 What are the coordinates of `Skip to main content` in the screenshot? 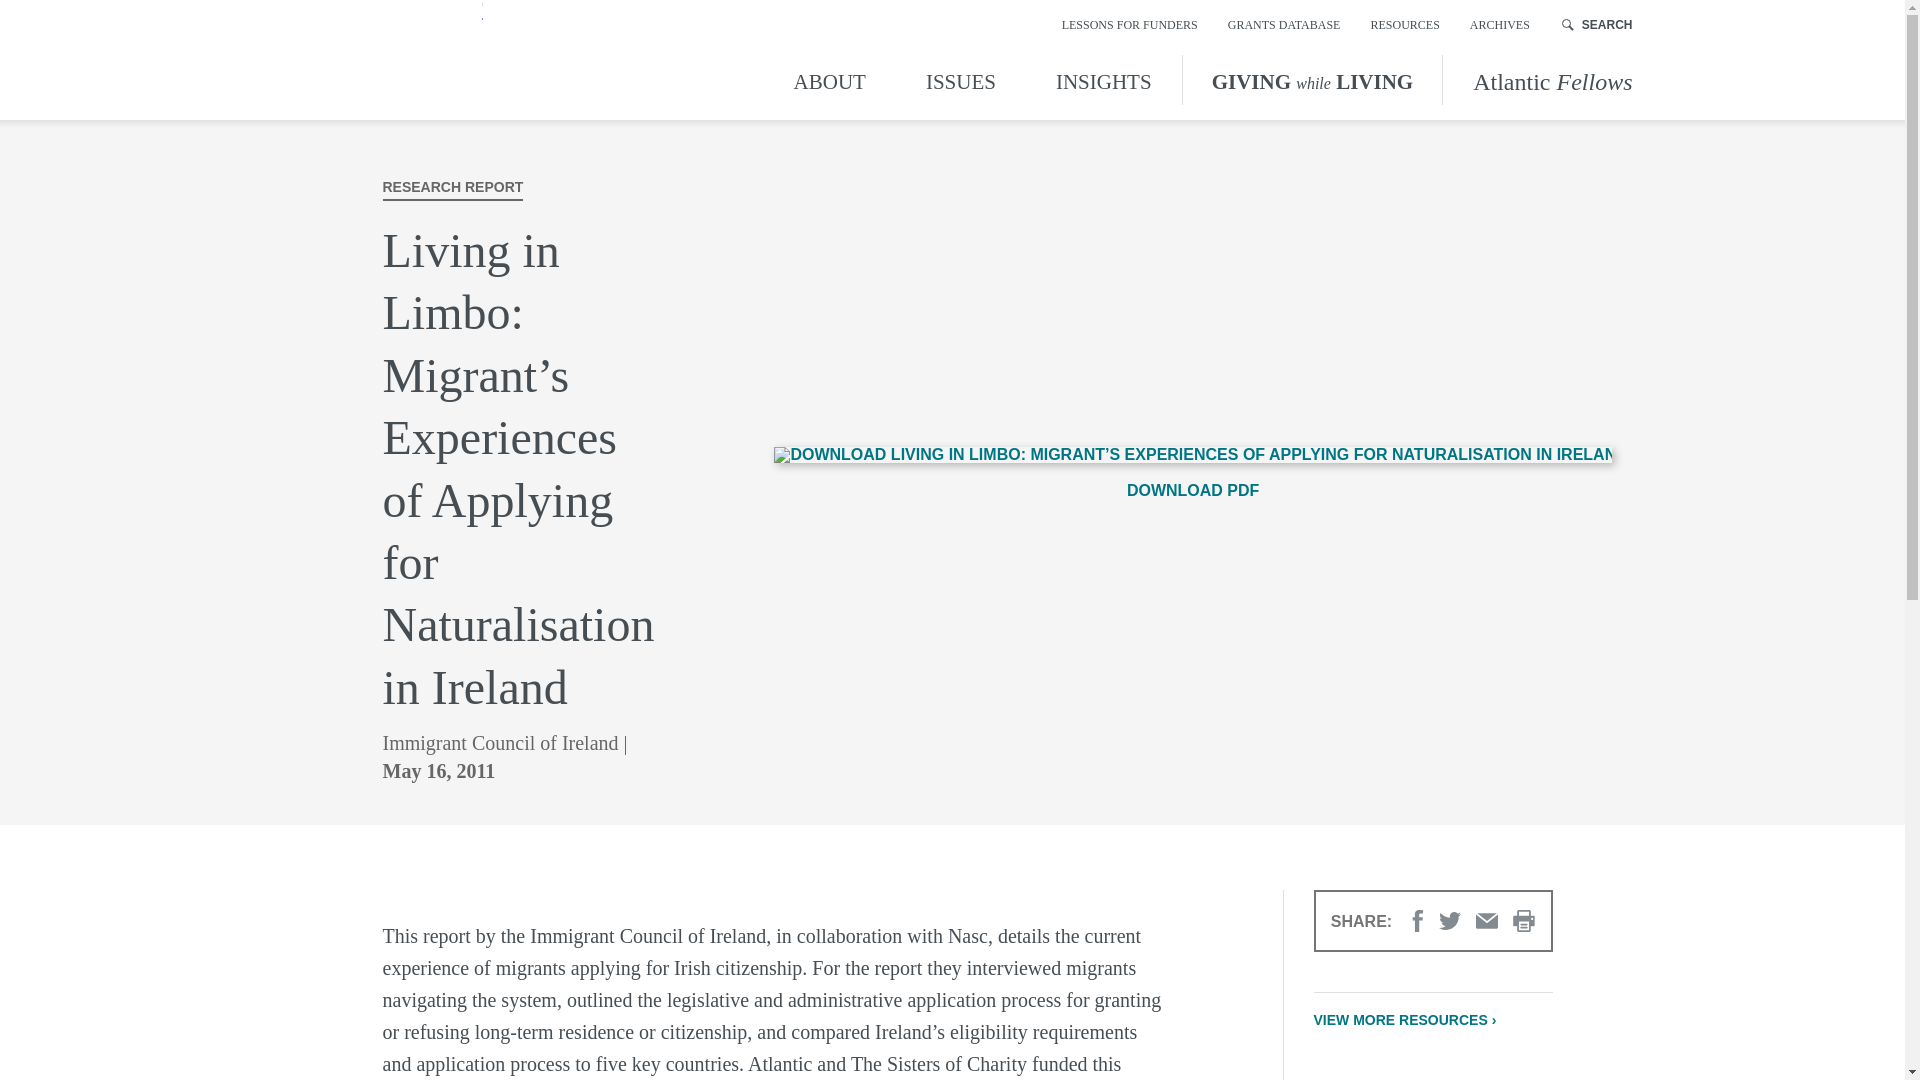 It's located at (19, 19).